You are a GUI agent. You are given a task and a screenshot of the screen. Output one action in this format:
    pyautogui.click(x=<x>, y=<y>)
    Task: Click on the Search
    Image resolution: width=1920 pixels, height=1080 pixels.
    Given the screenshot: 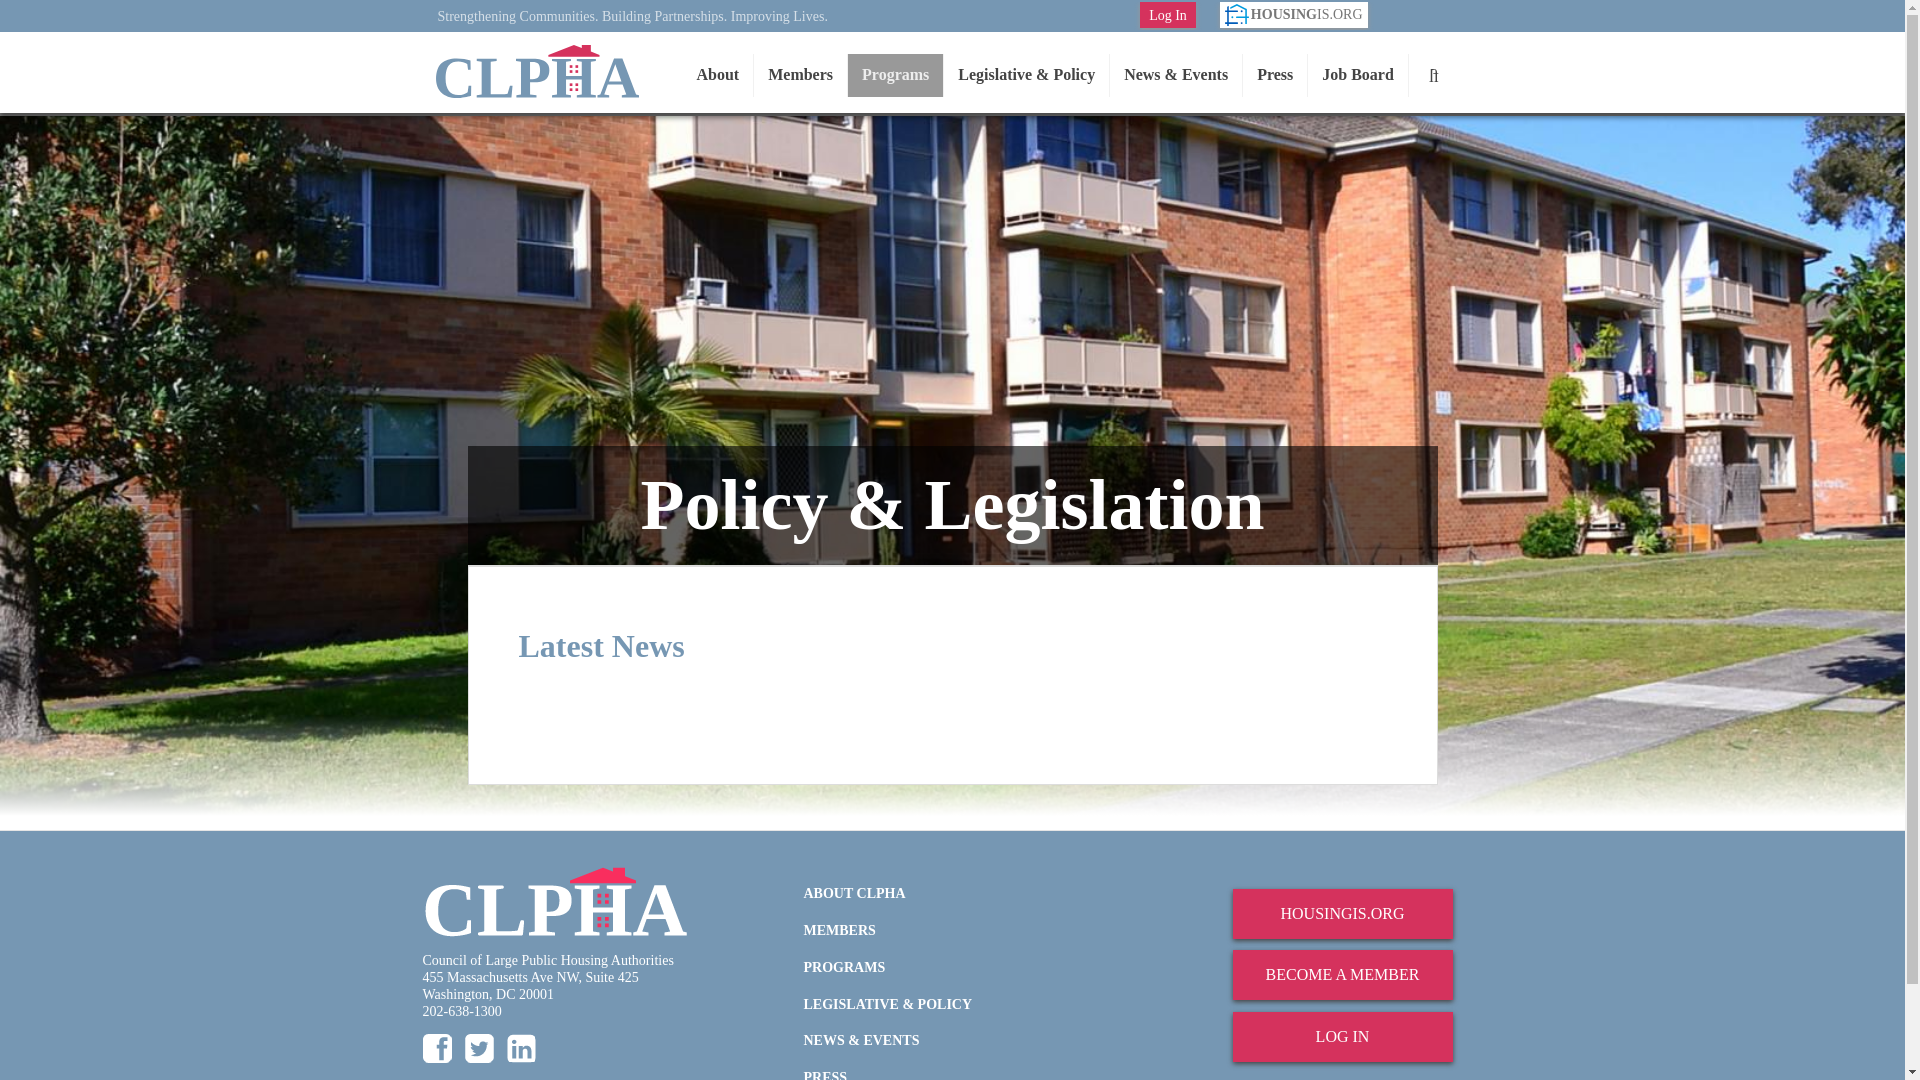 What is the action you would take?
    pyautogui.click(x=1434, y=75)
    